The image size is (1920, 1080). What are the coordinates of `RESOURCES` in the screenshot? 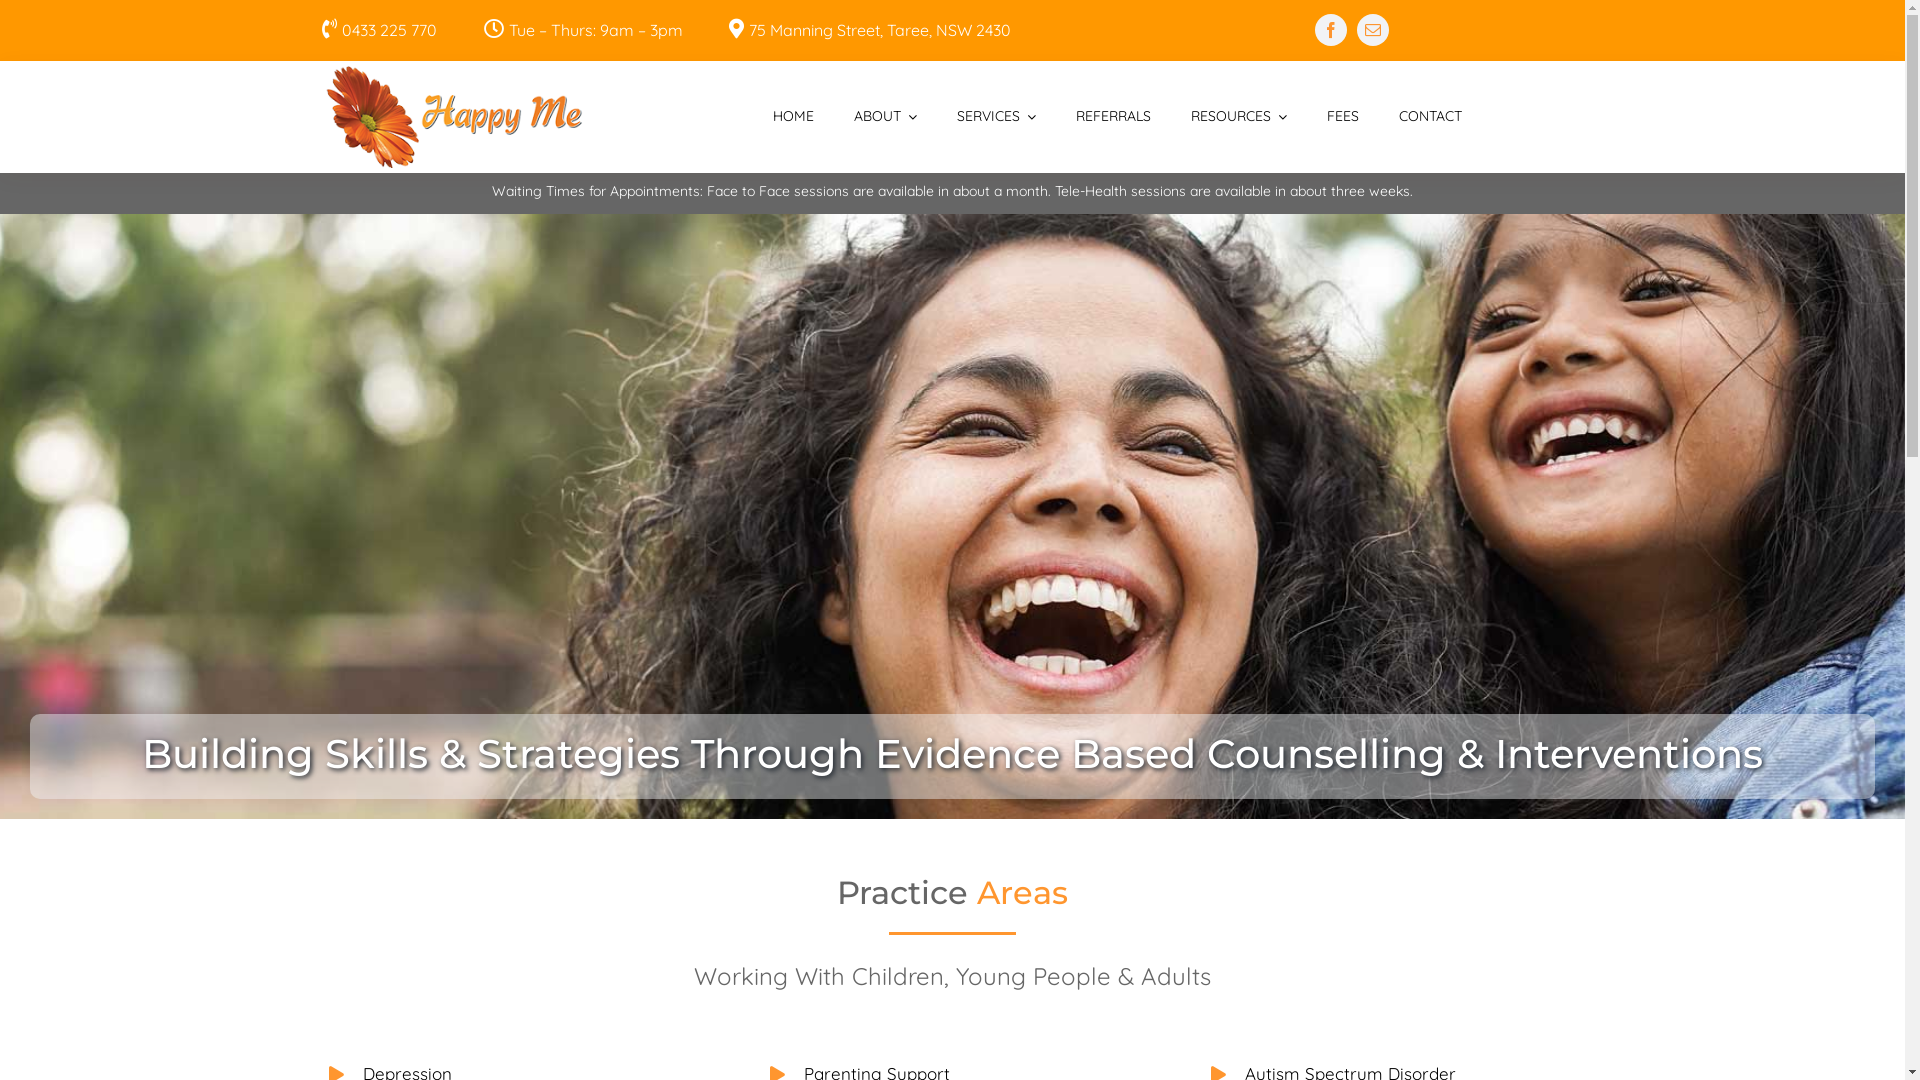 It's located at (1239, 117).